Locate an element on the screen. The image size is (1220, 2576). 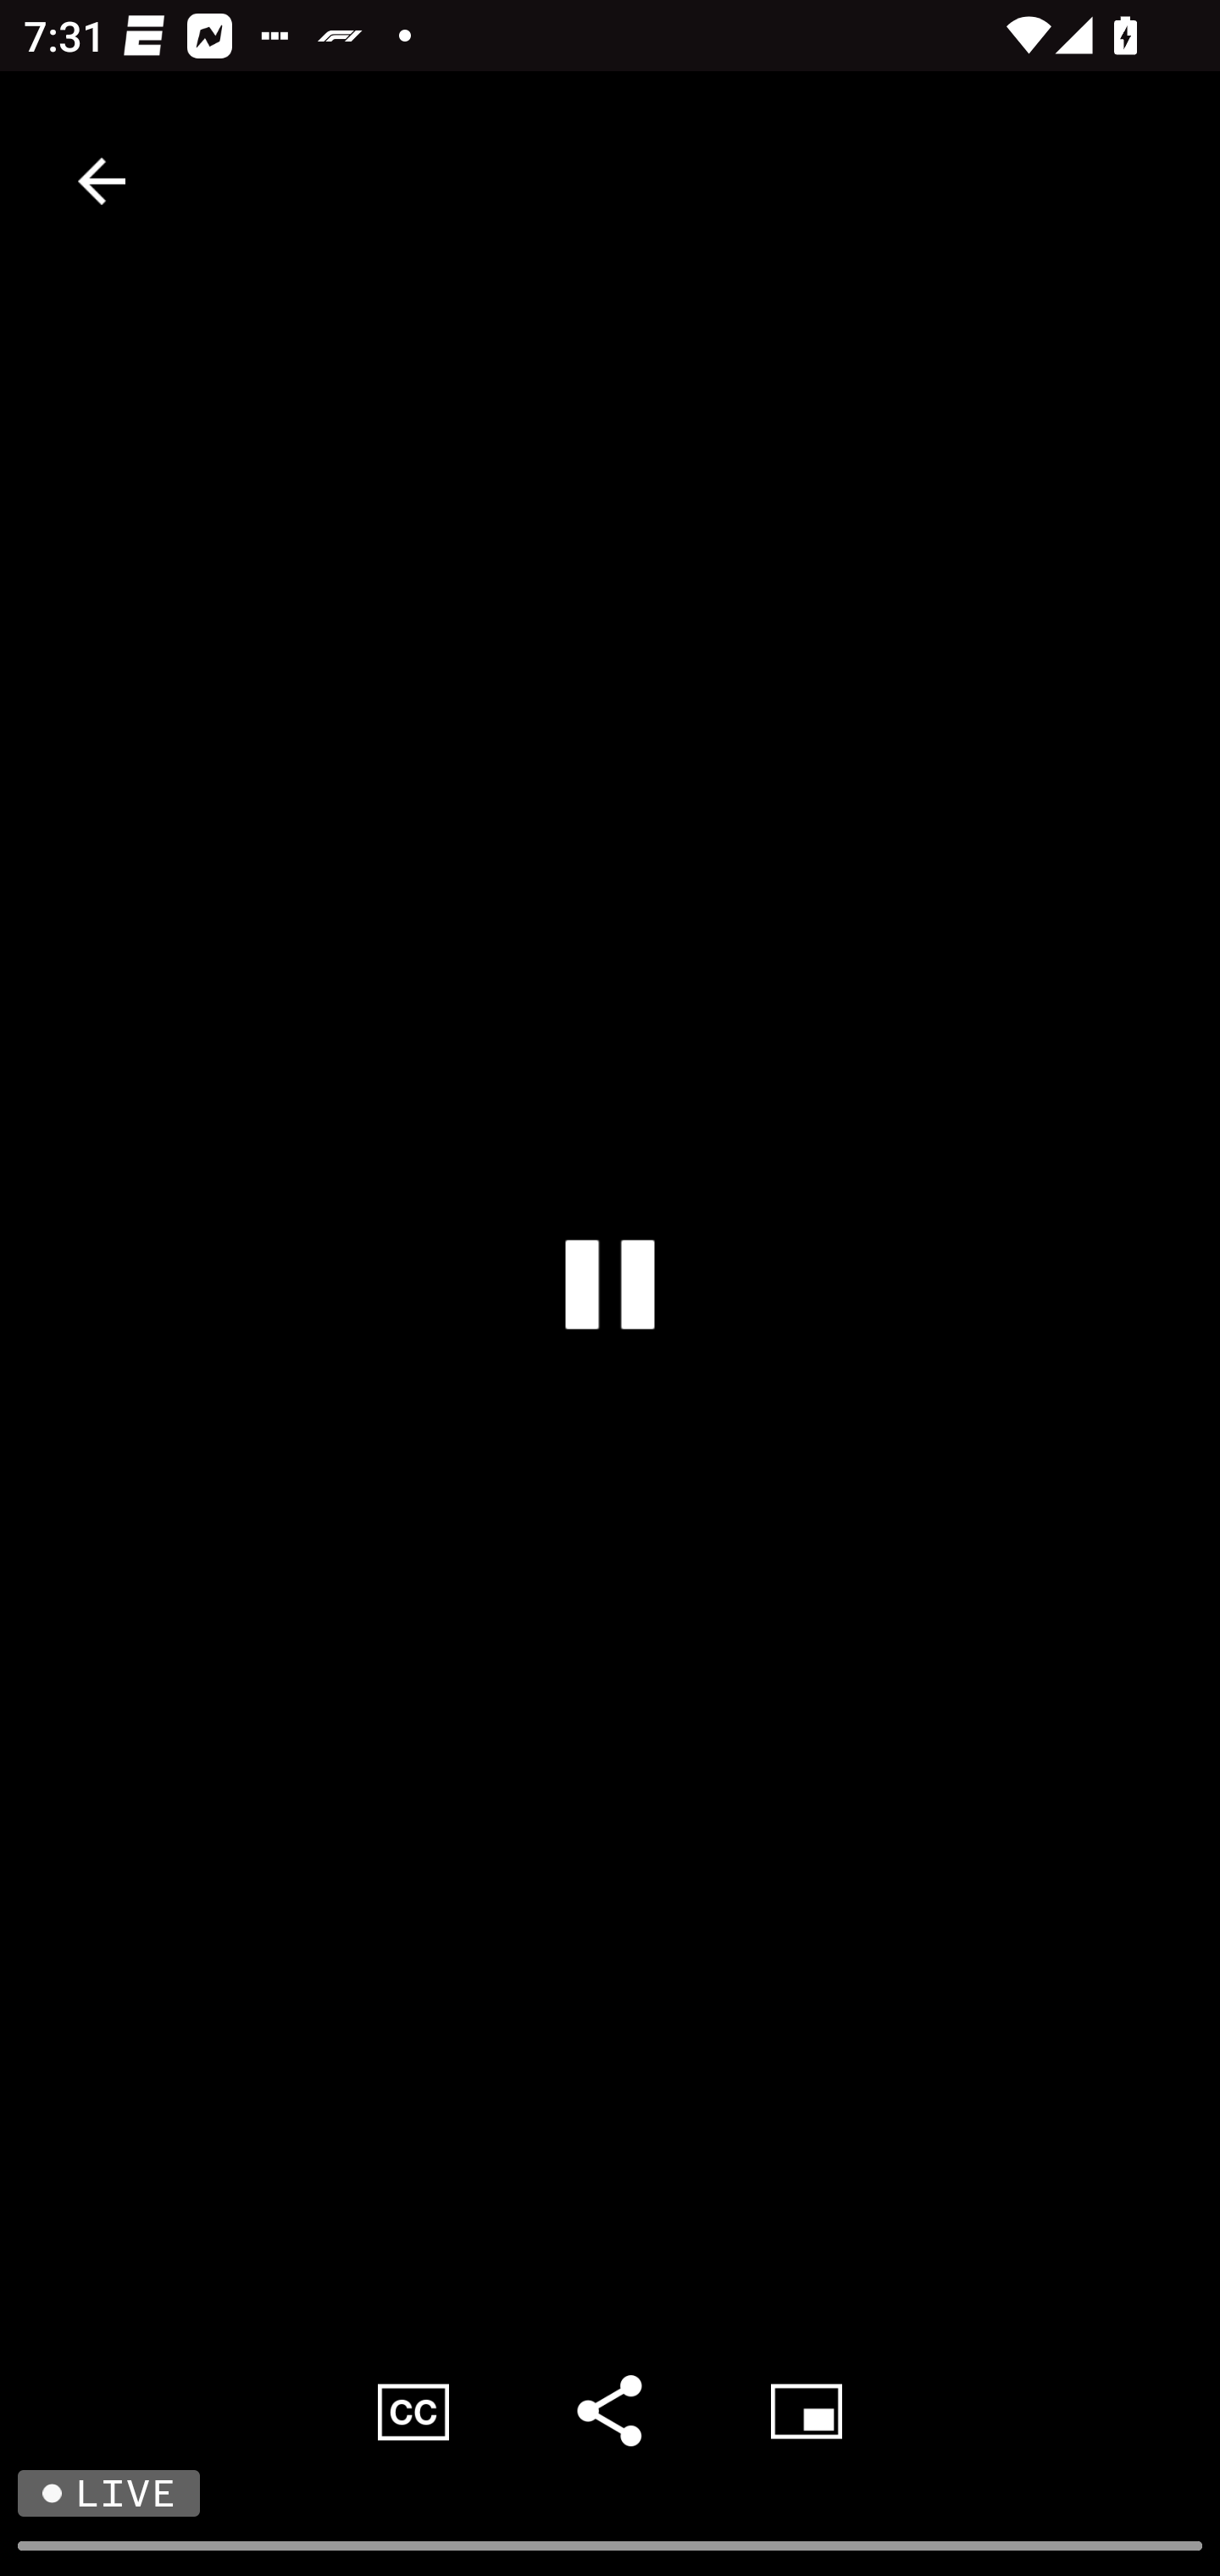
Picture in Picture Media is located at coordinates (807, 2411).